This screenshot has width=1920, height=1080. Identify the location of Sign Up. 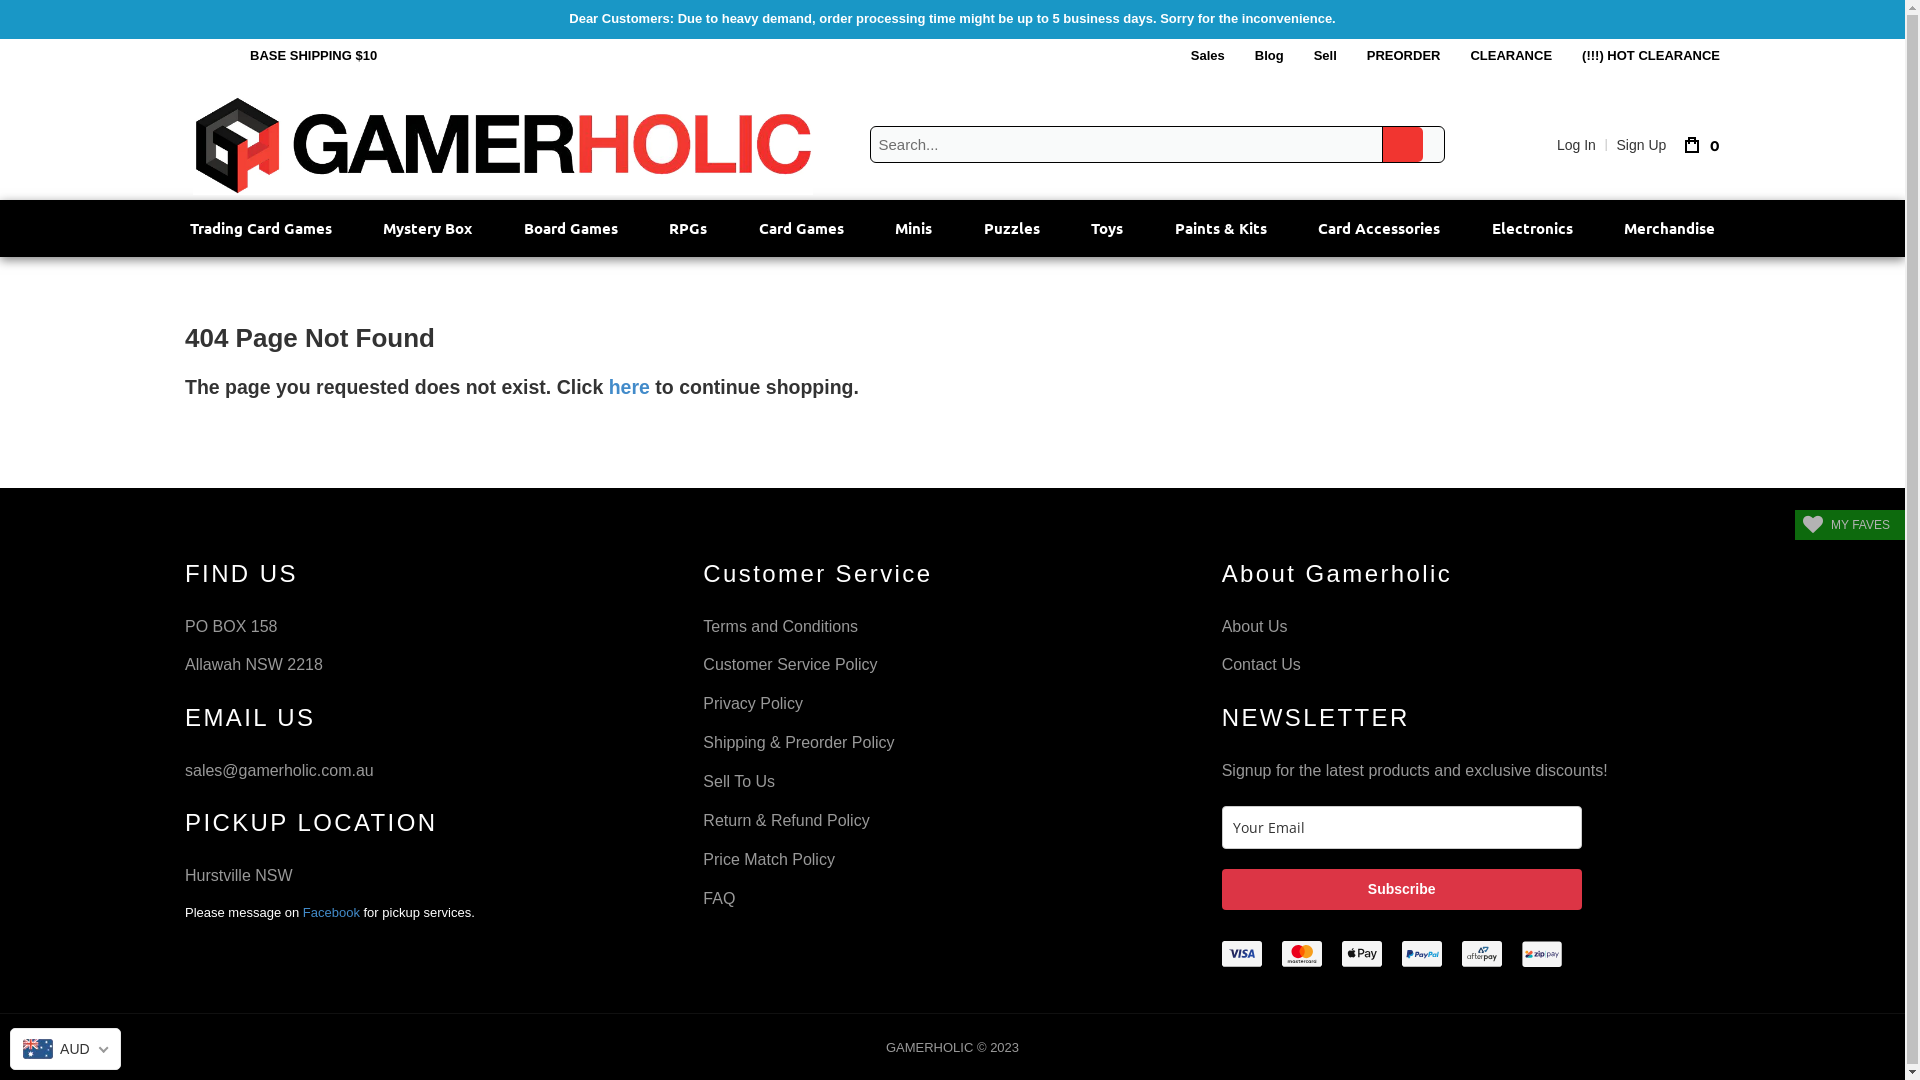
(1642, 145).